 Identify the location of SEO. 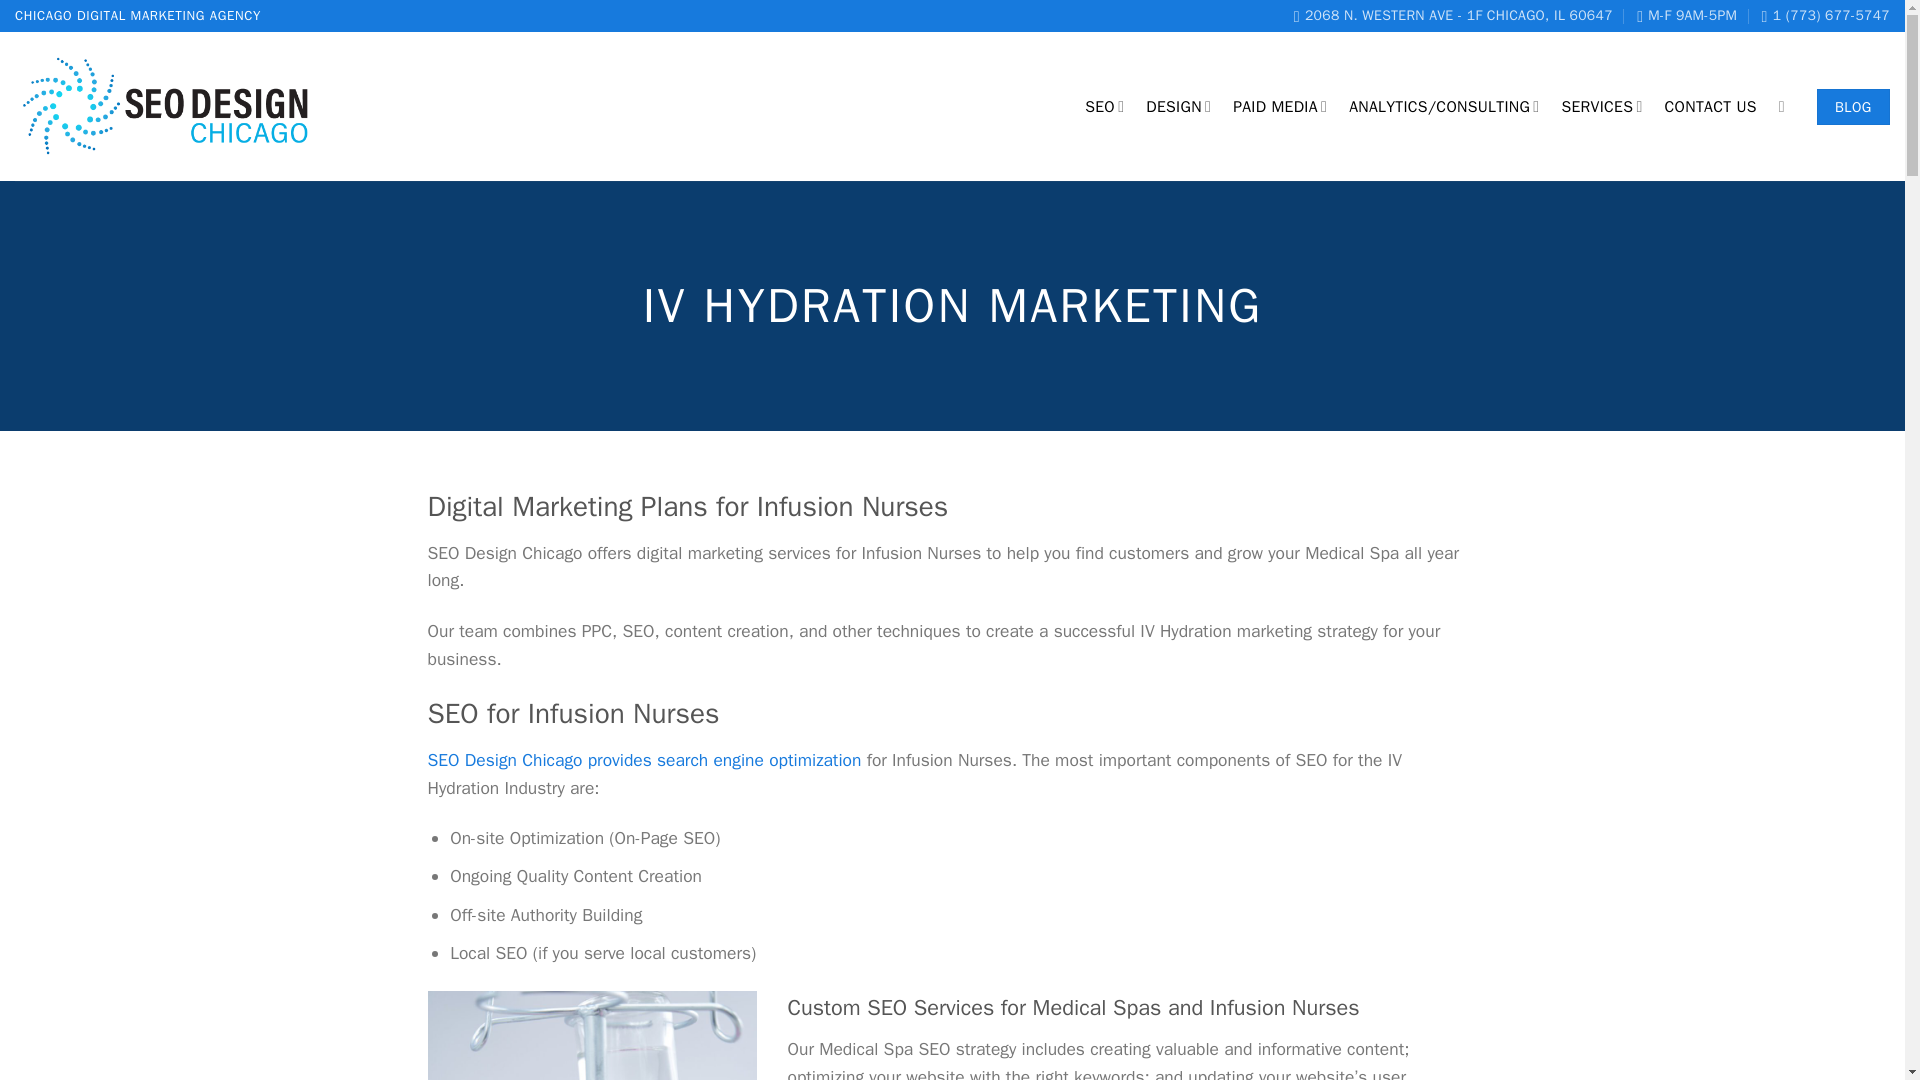
(1104, 106).